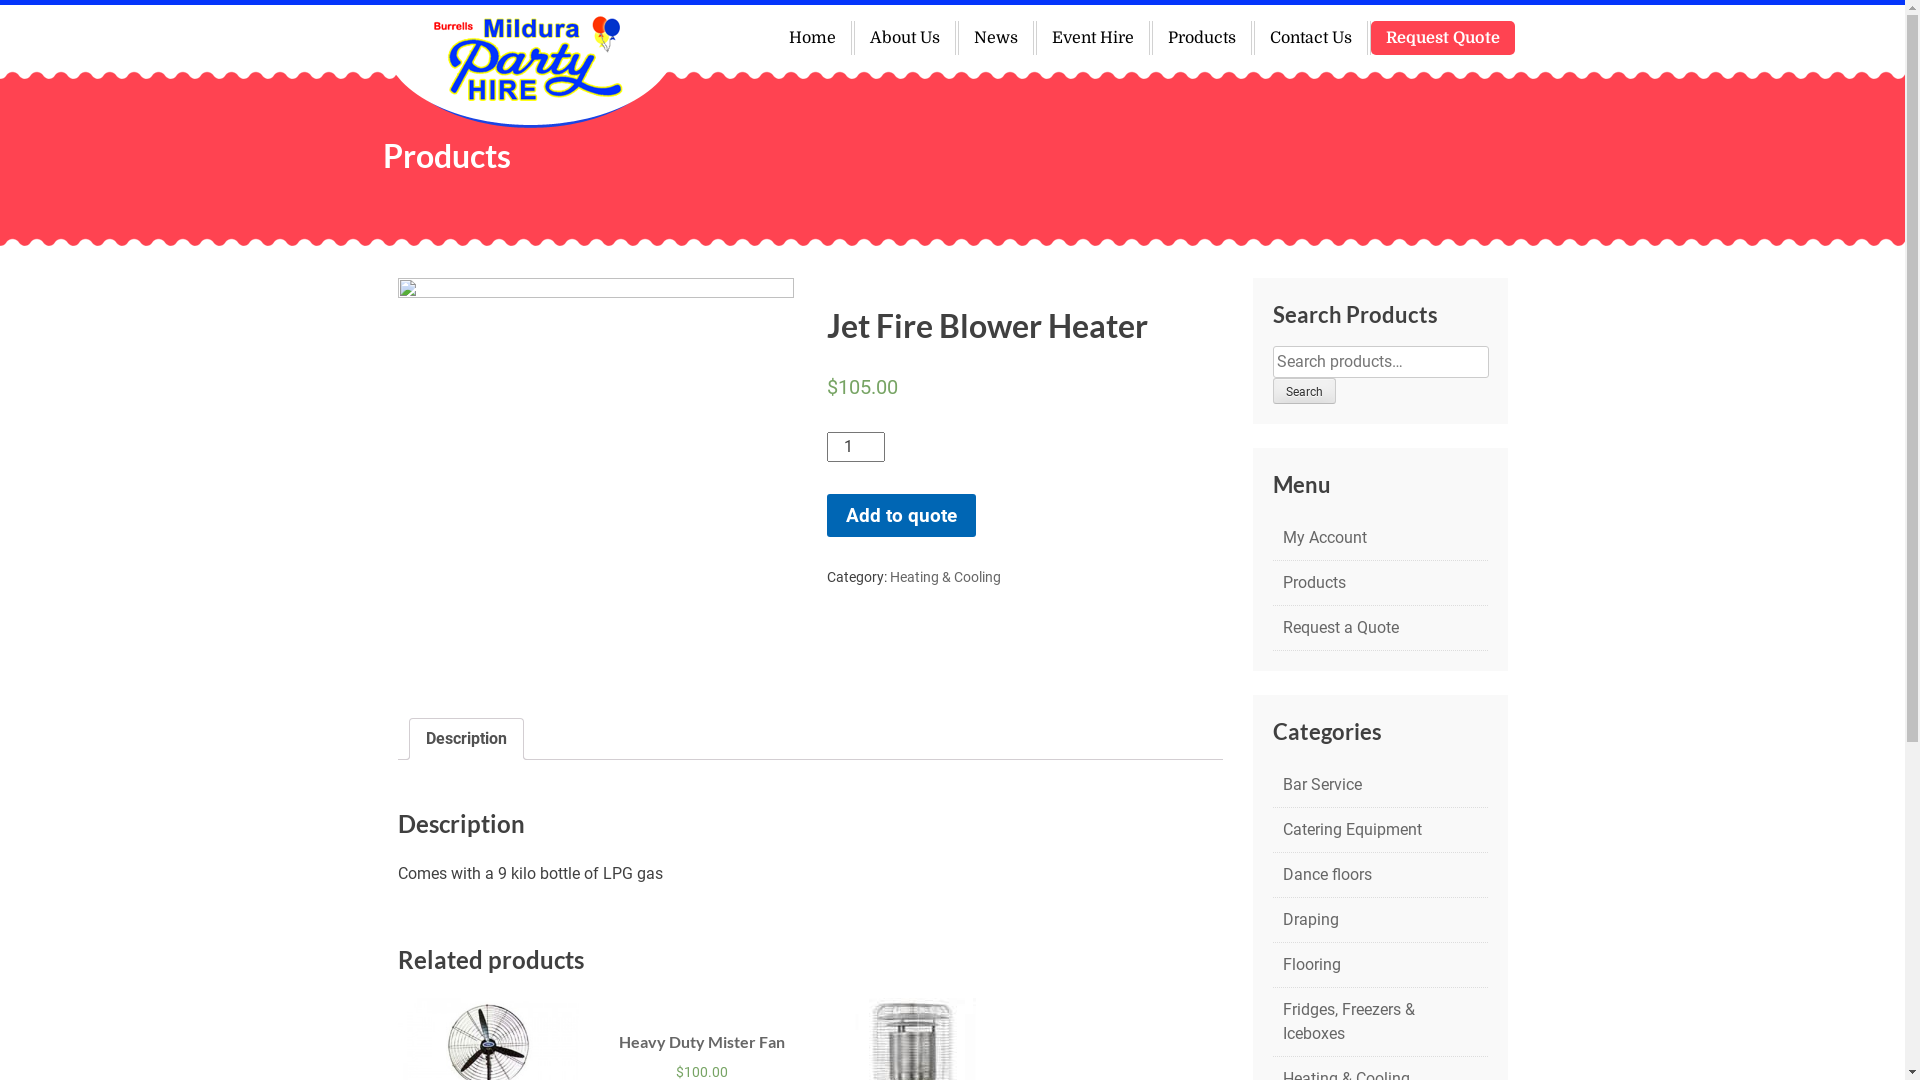 The height and width of the screenshot is (1080, 1920). Describe the element at coordinates (1380, 628) in the screenshot. I see `Request a Quote` at that location.